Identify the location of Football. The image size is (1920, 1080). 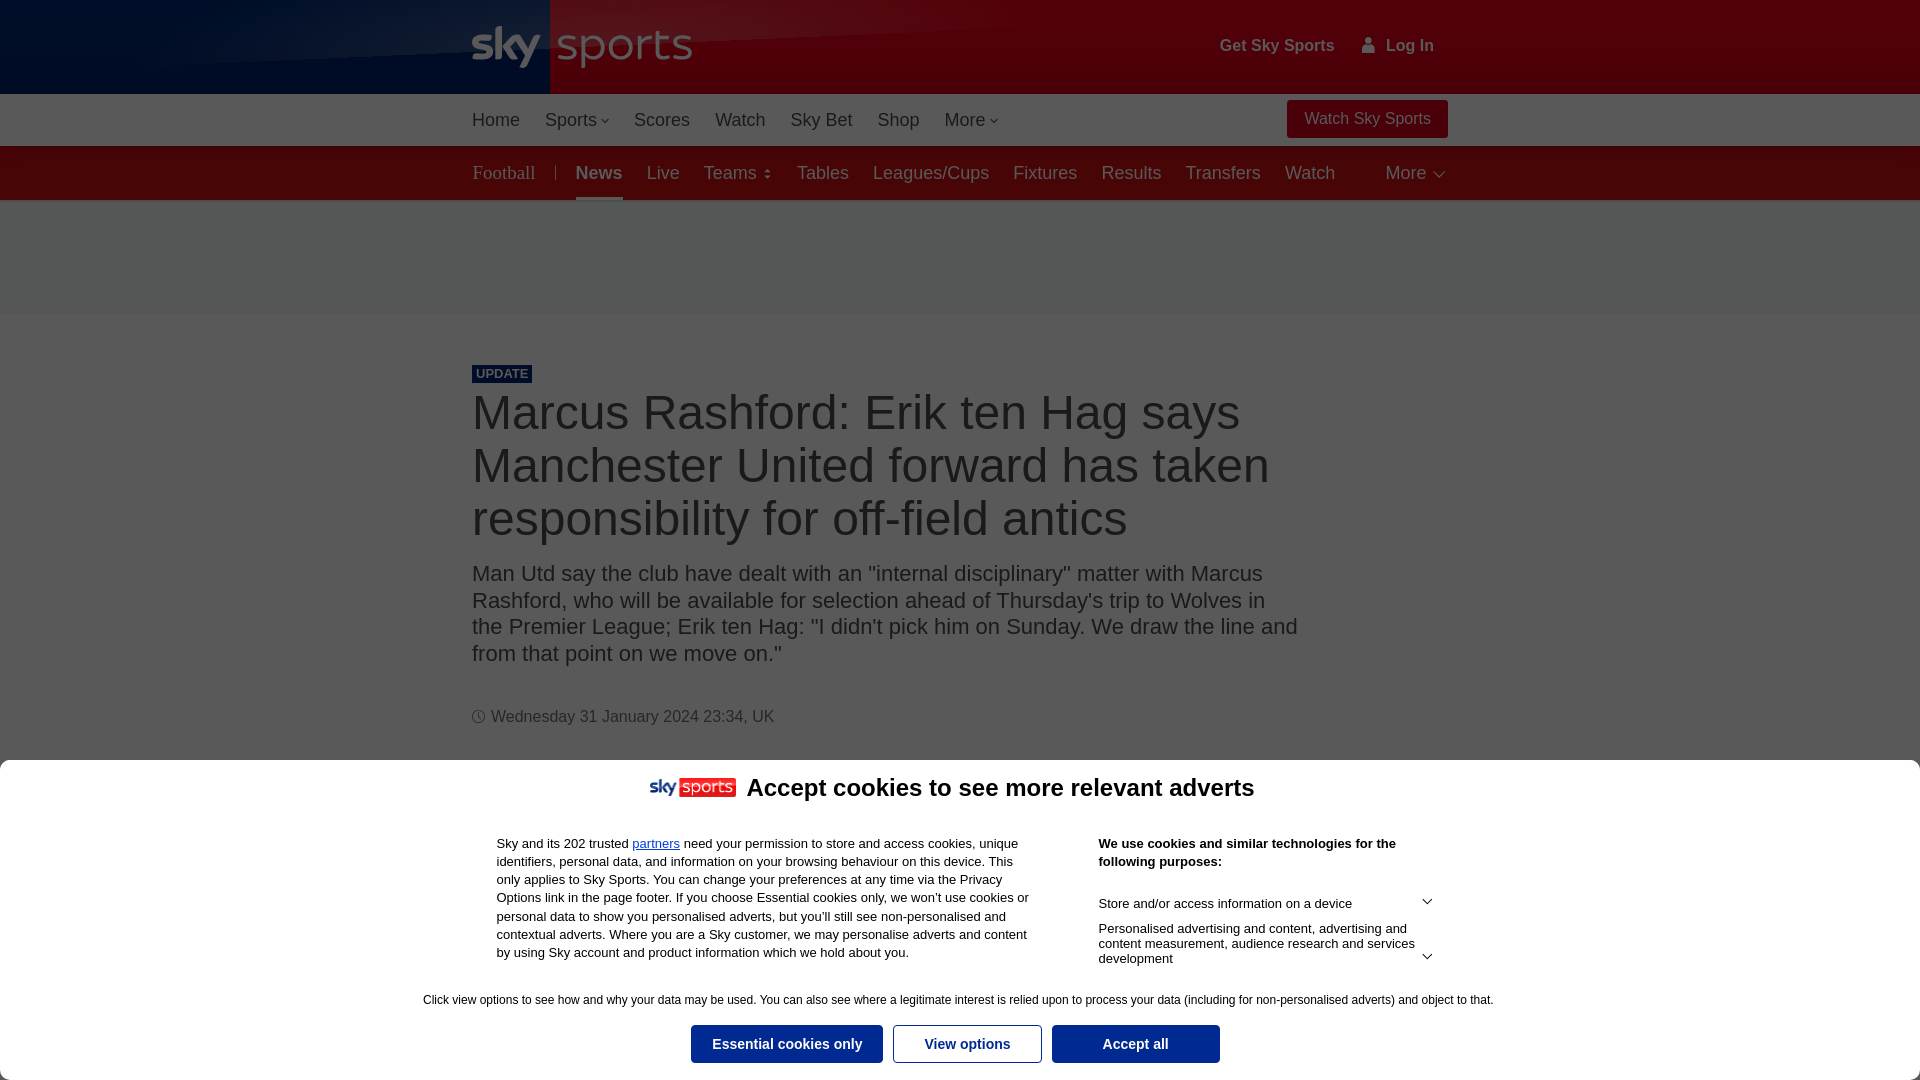
(508, 172).